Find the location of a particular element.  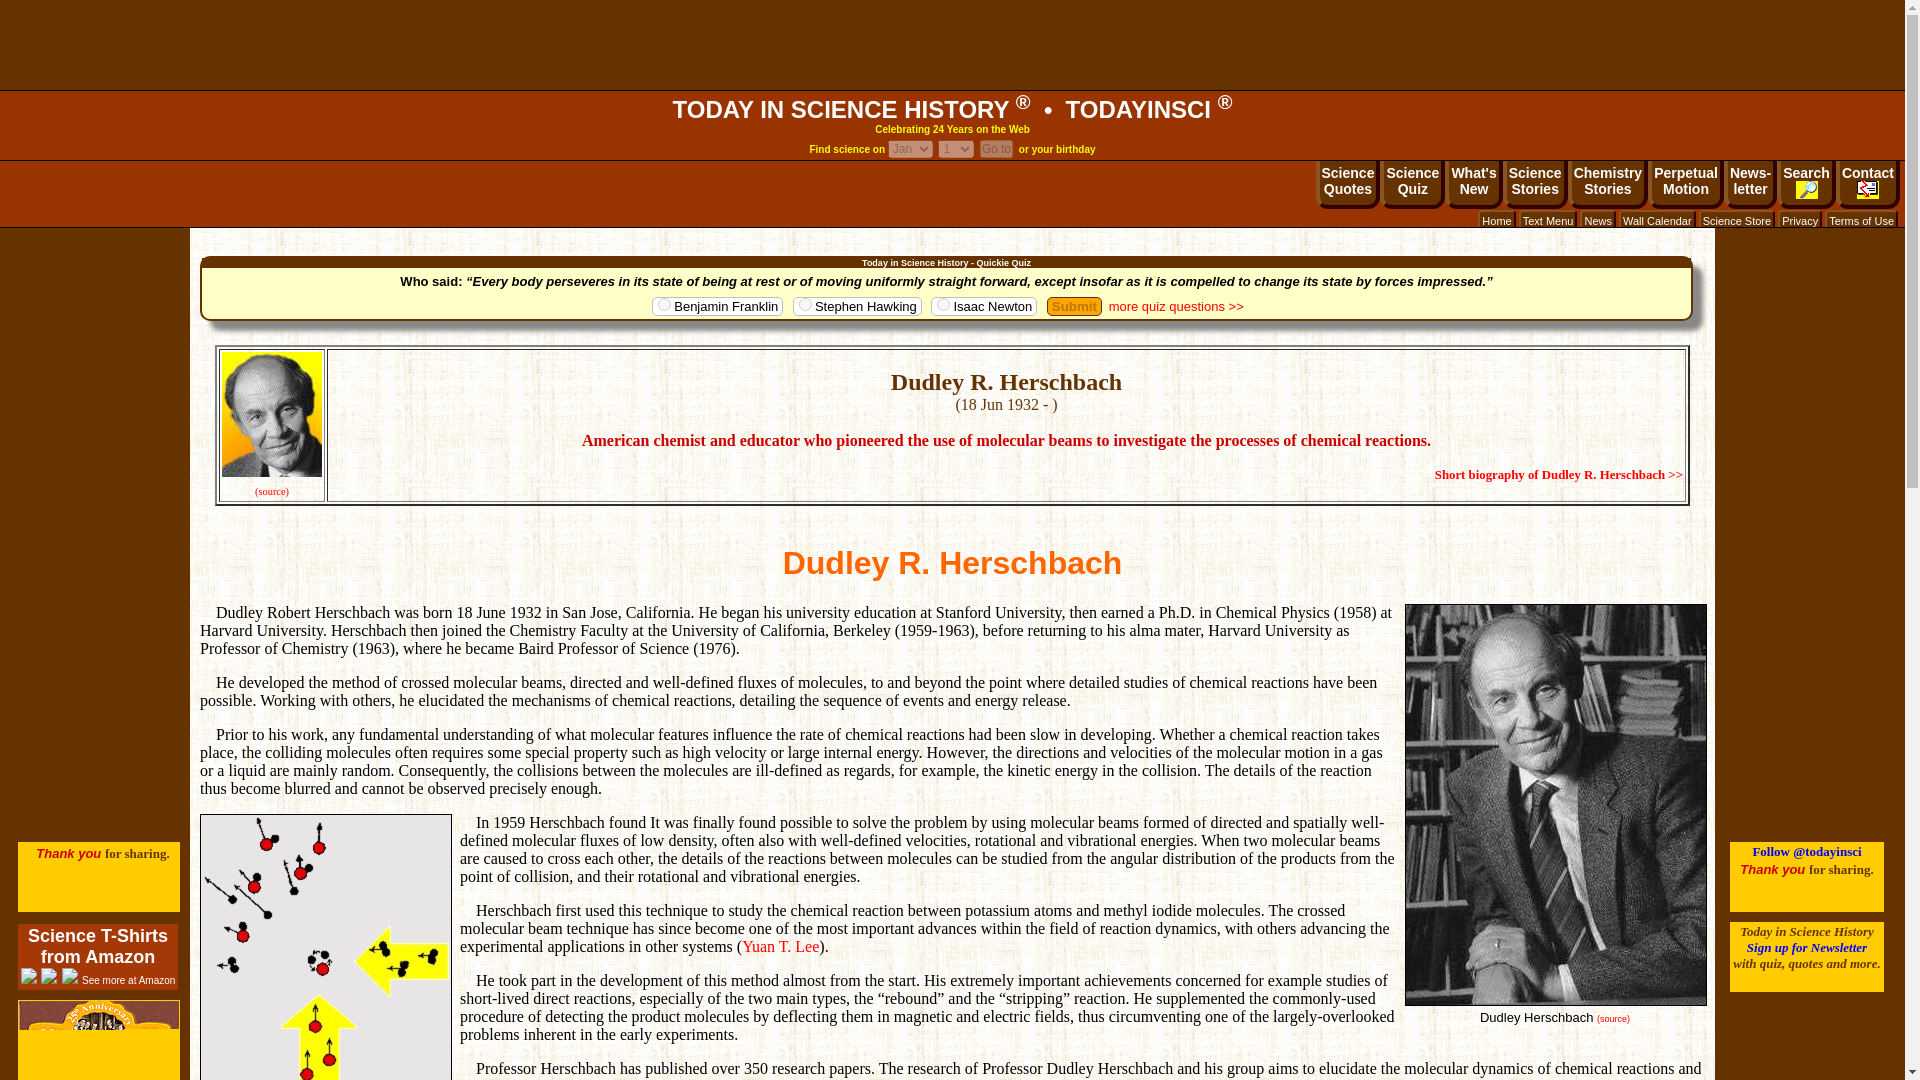

Wall Calendar is located at coordinates (1348, 184).